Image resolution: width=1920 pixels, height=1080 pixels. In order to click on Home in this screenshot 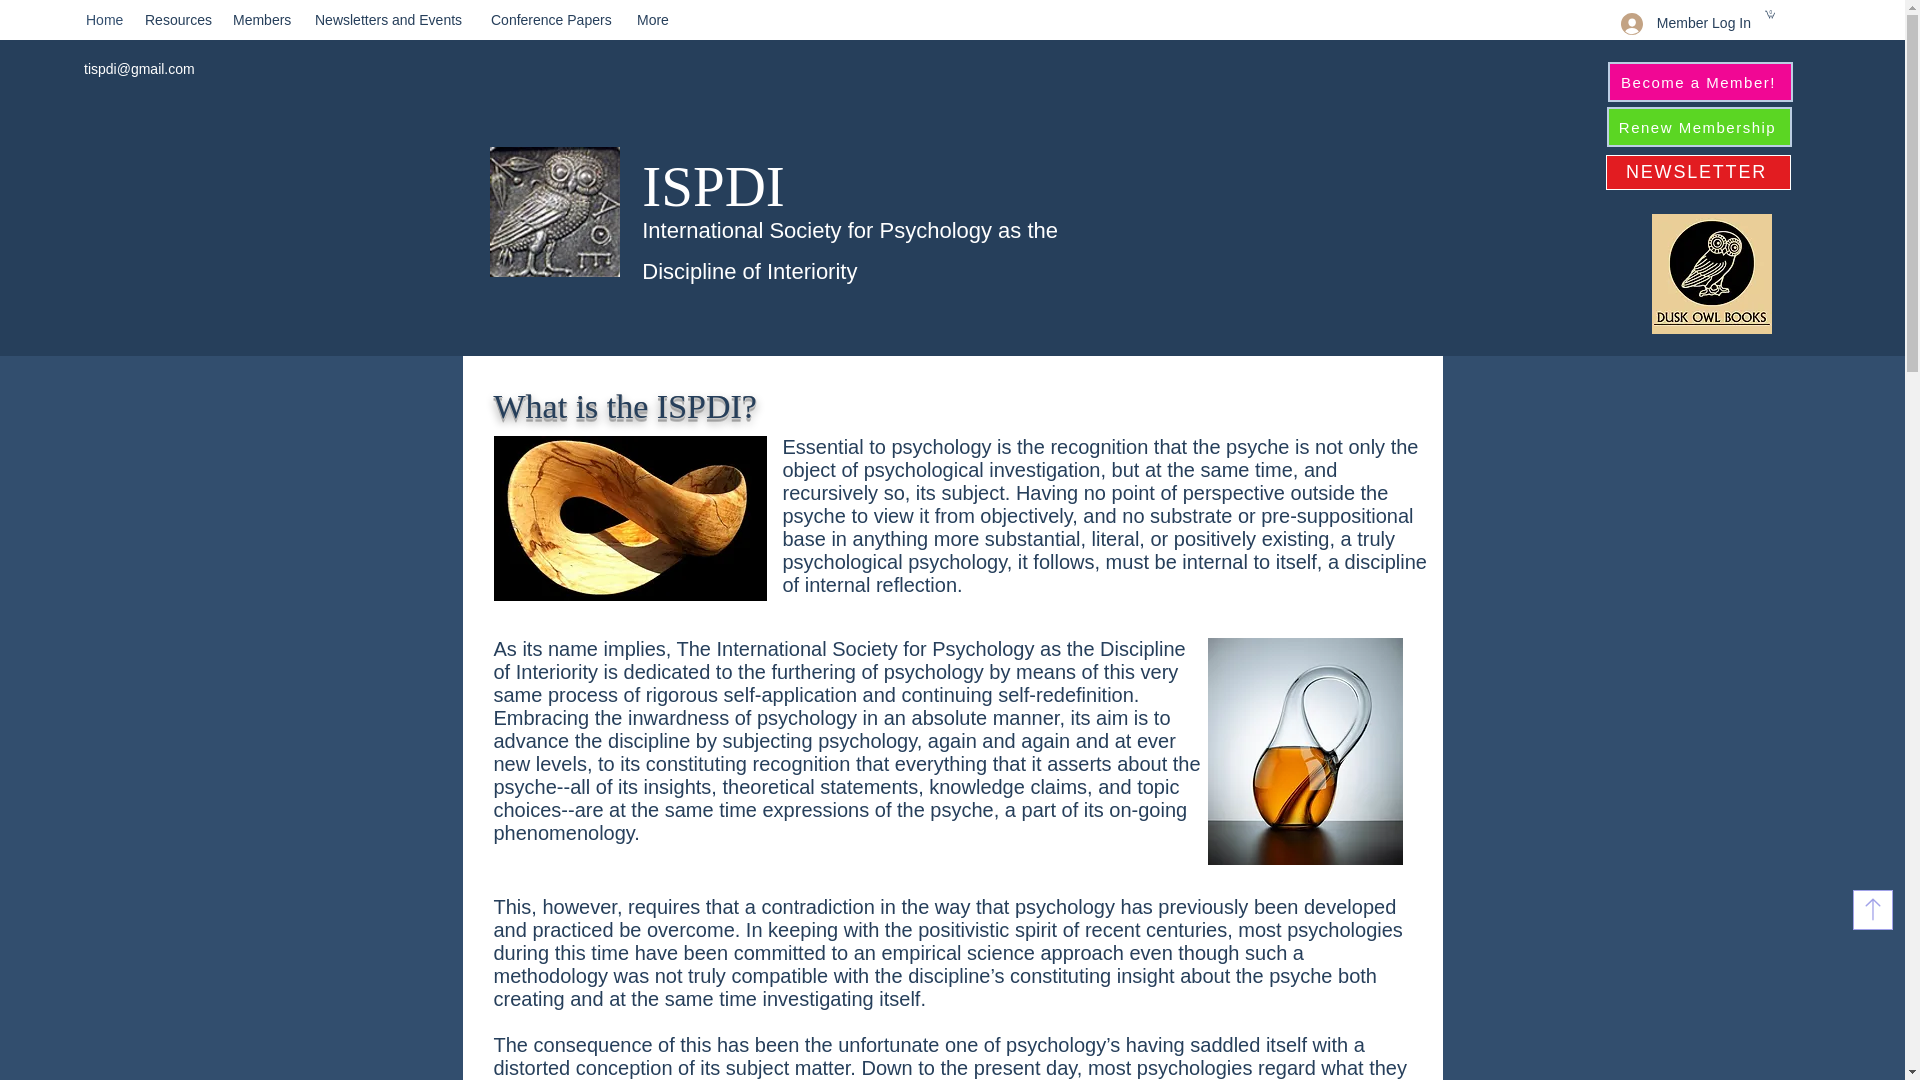, I will do `click(105, 20)`.